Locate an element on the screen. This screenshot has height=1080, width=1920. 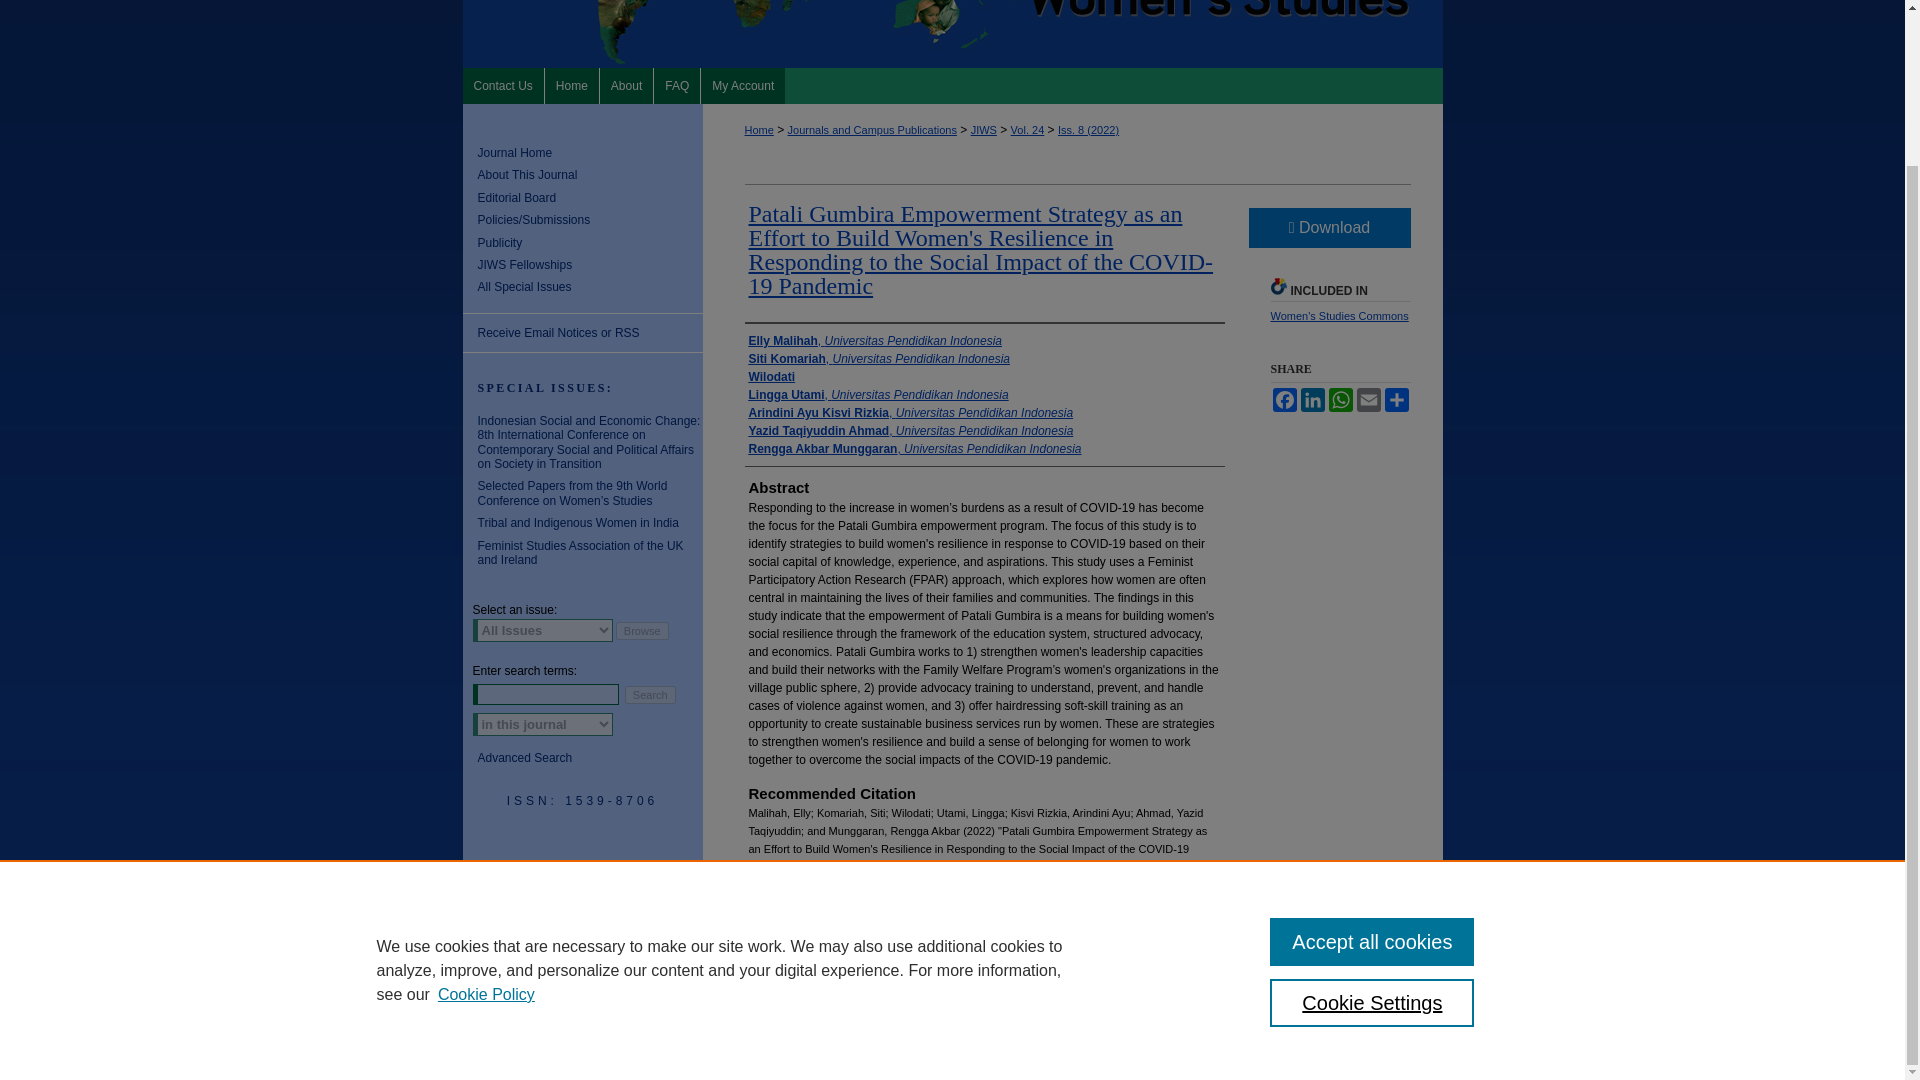
Journal of International Women's Studies is located at coordinates (952, 34).